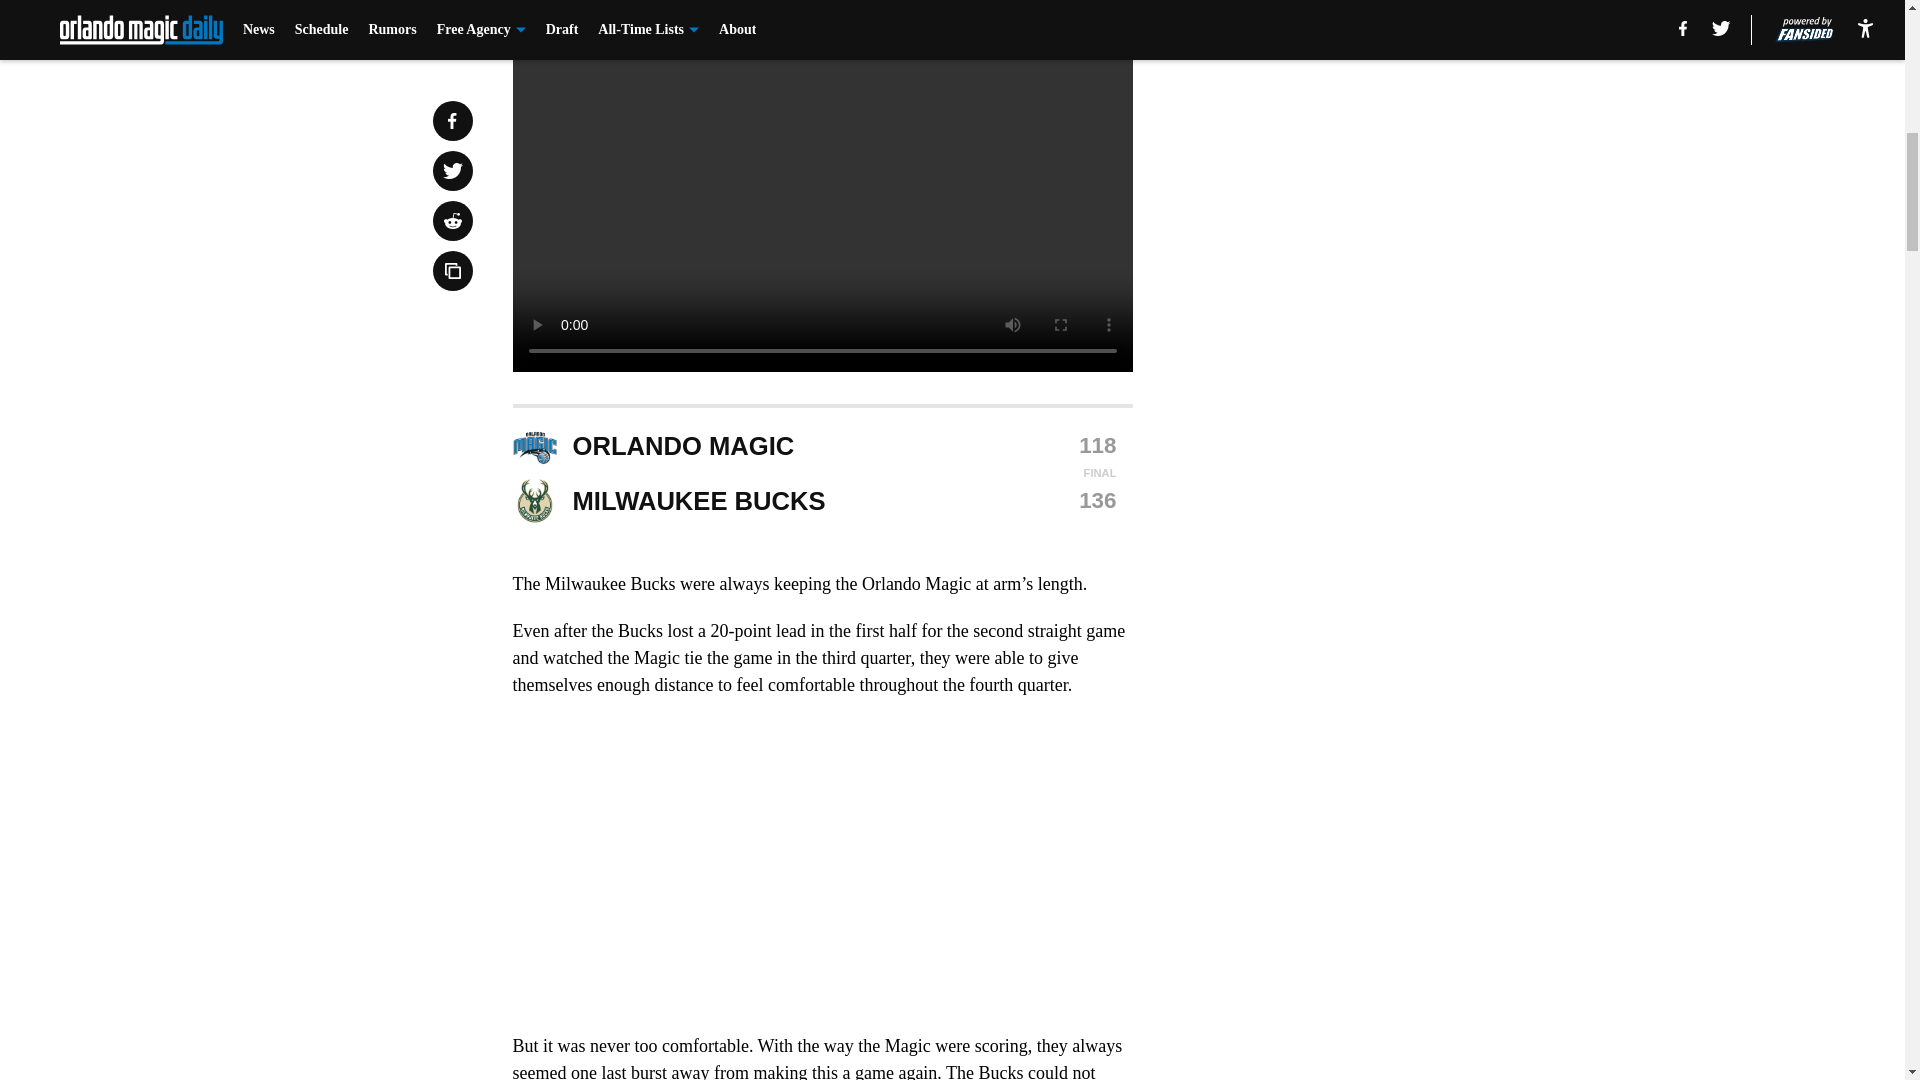 The width and height of the screenshot is (1920, 1080). Describe the element at coordinates (1382, 148) in the screenshot. I see `3rd party ad content` at that location.